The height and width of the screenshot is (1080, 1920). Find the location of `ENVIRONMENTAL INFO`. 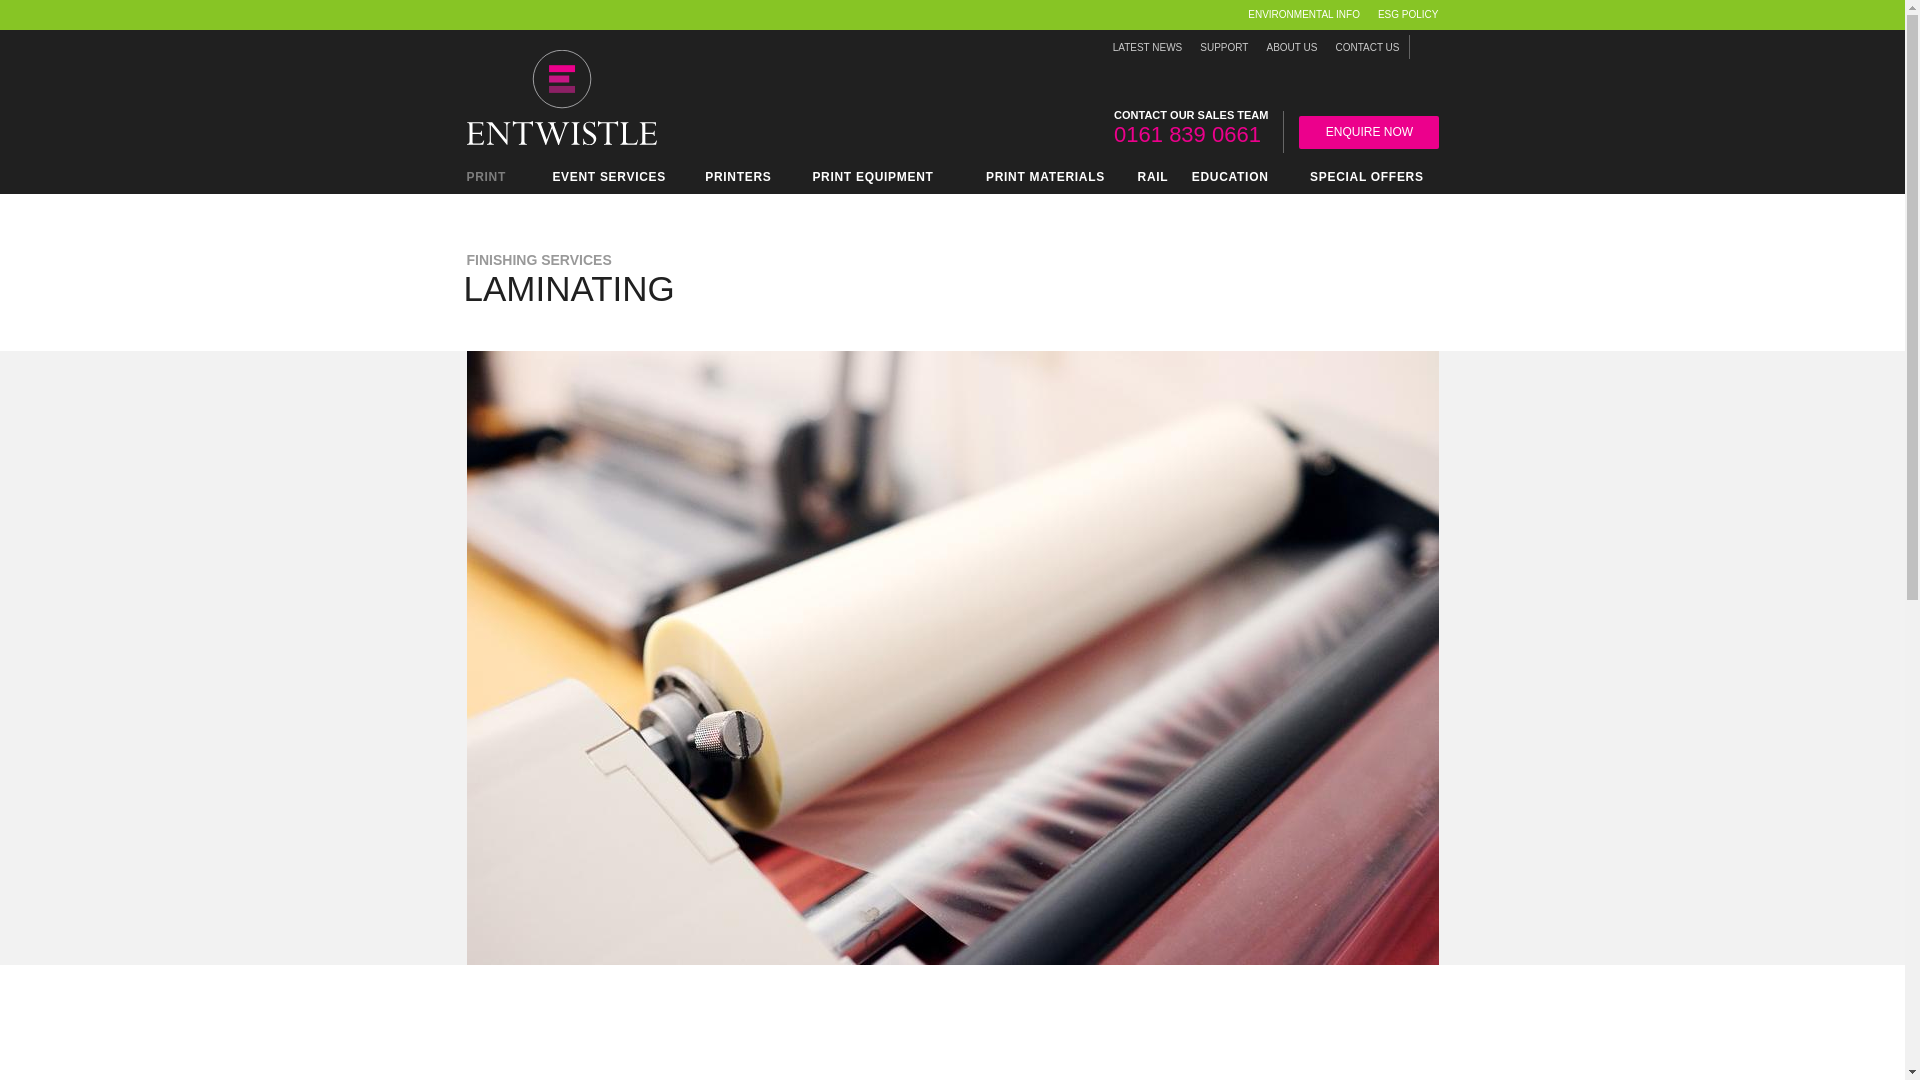

ENVIRONMENTAL INFO is located at coordinates (1304, 14).